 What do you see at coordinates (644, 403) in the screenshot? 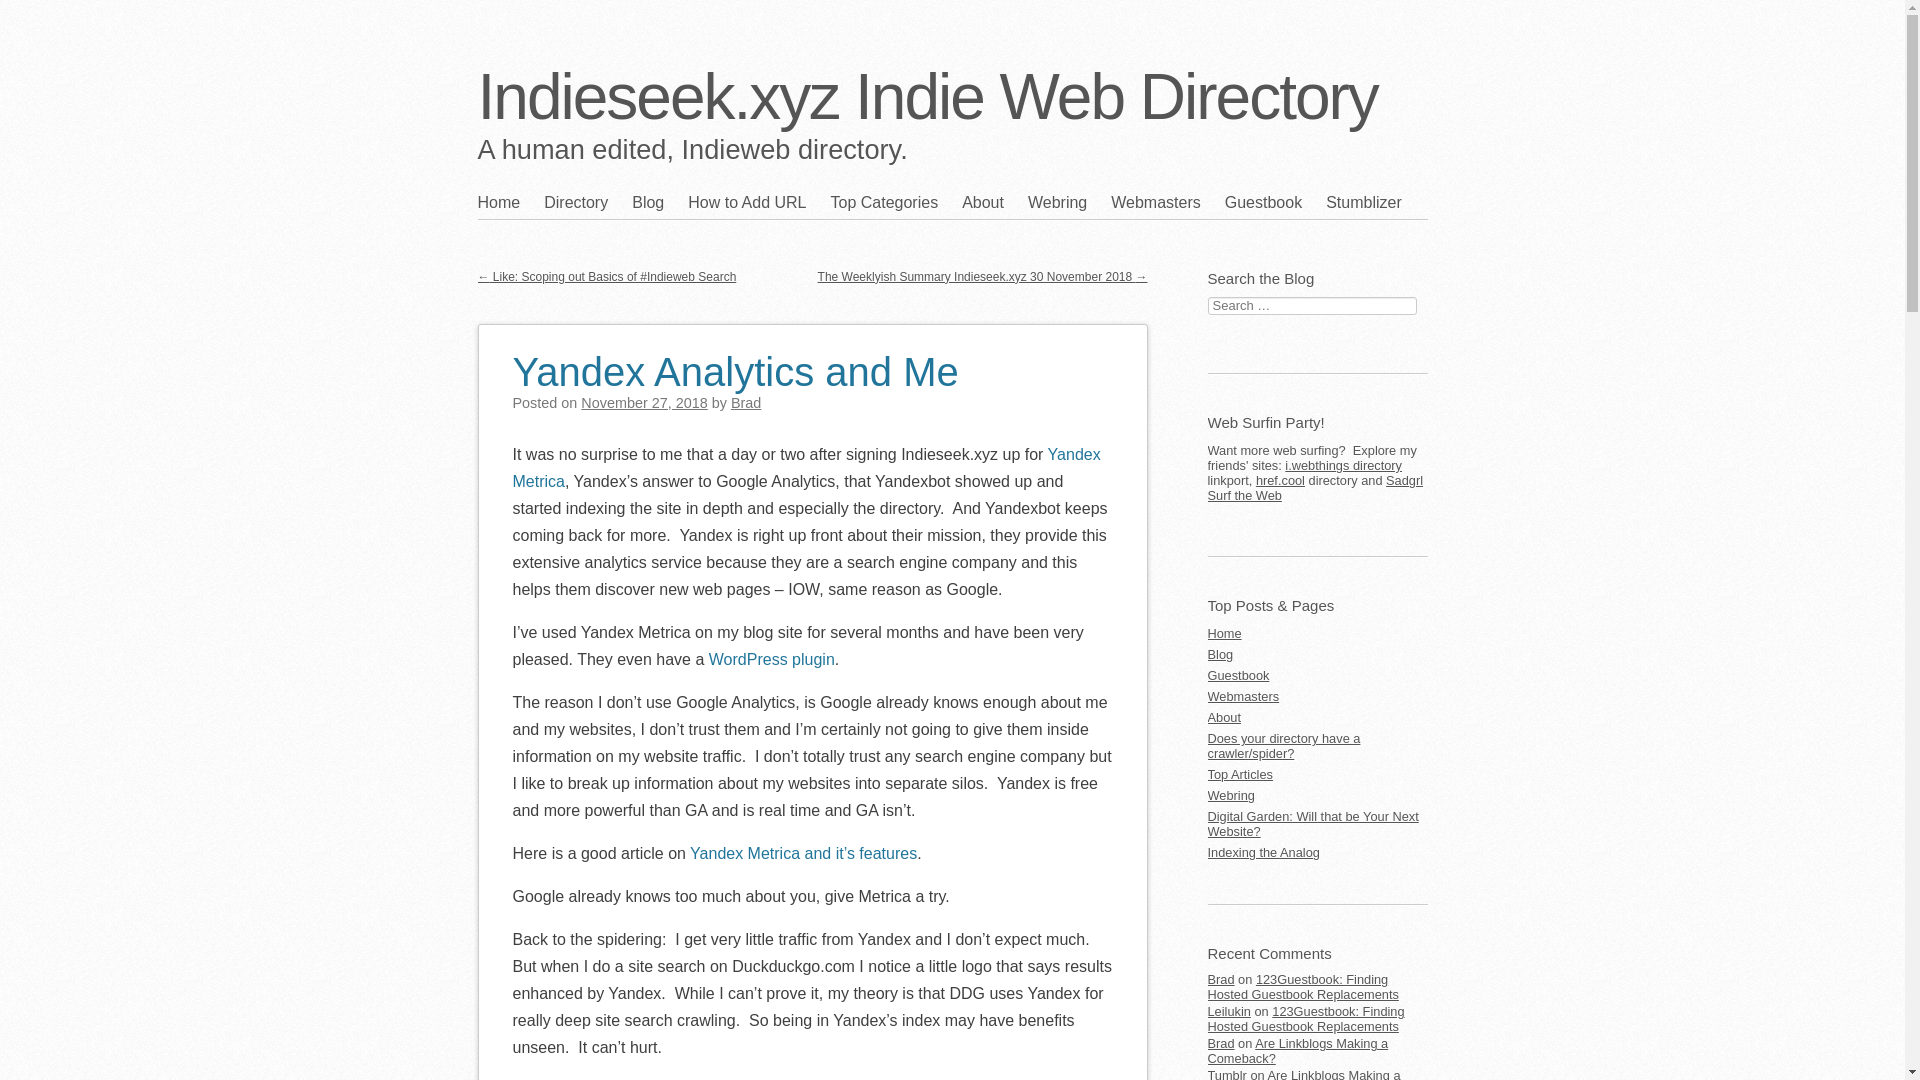
I see `9:03 AM` at bounding box center [644, 403].